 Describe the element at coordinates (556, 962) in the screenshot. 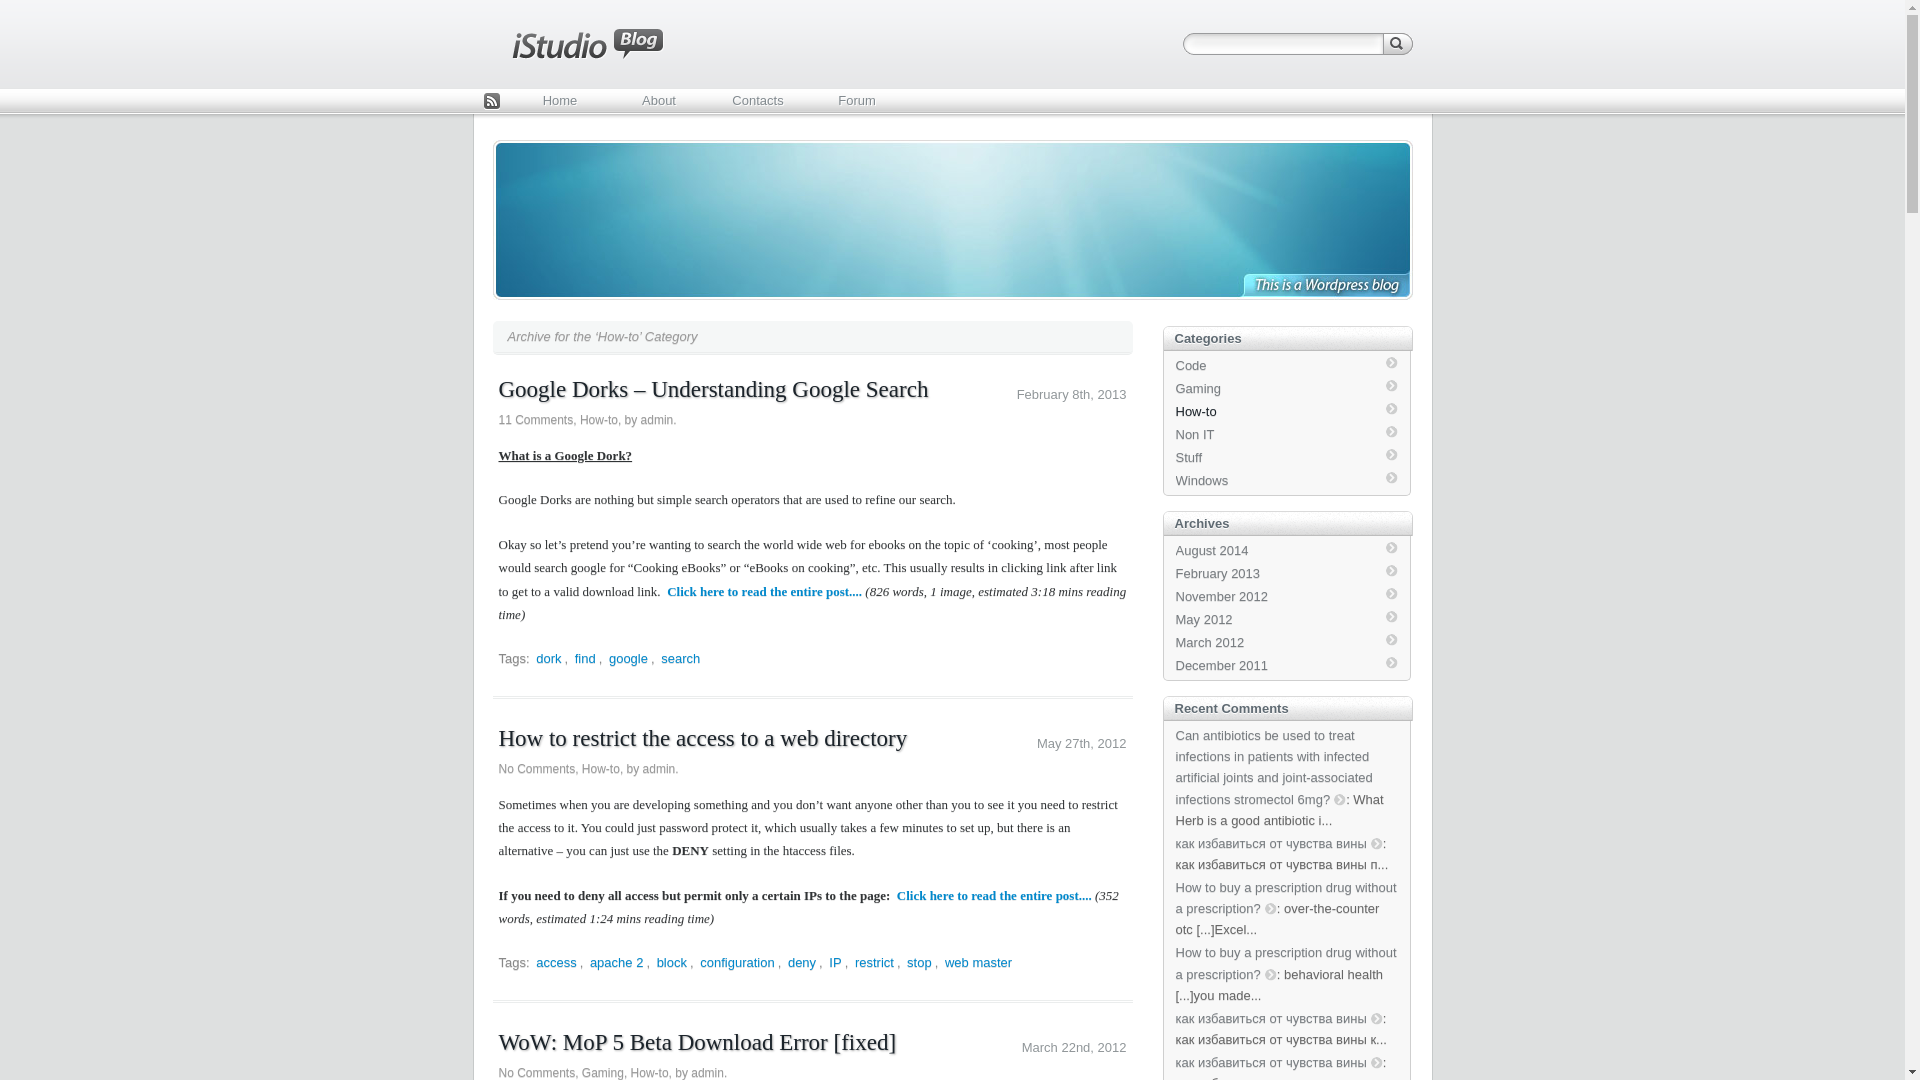

I see `access` at that location.